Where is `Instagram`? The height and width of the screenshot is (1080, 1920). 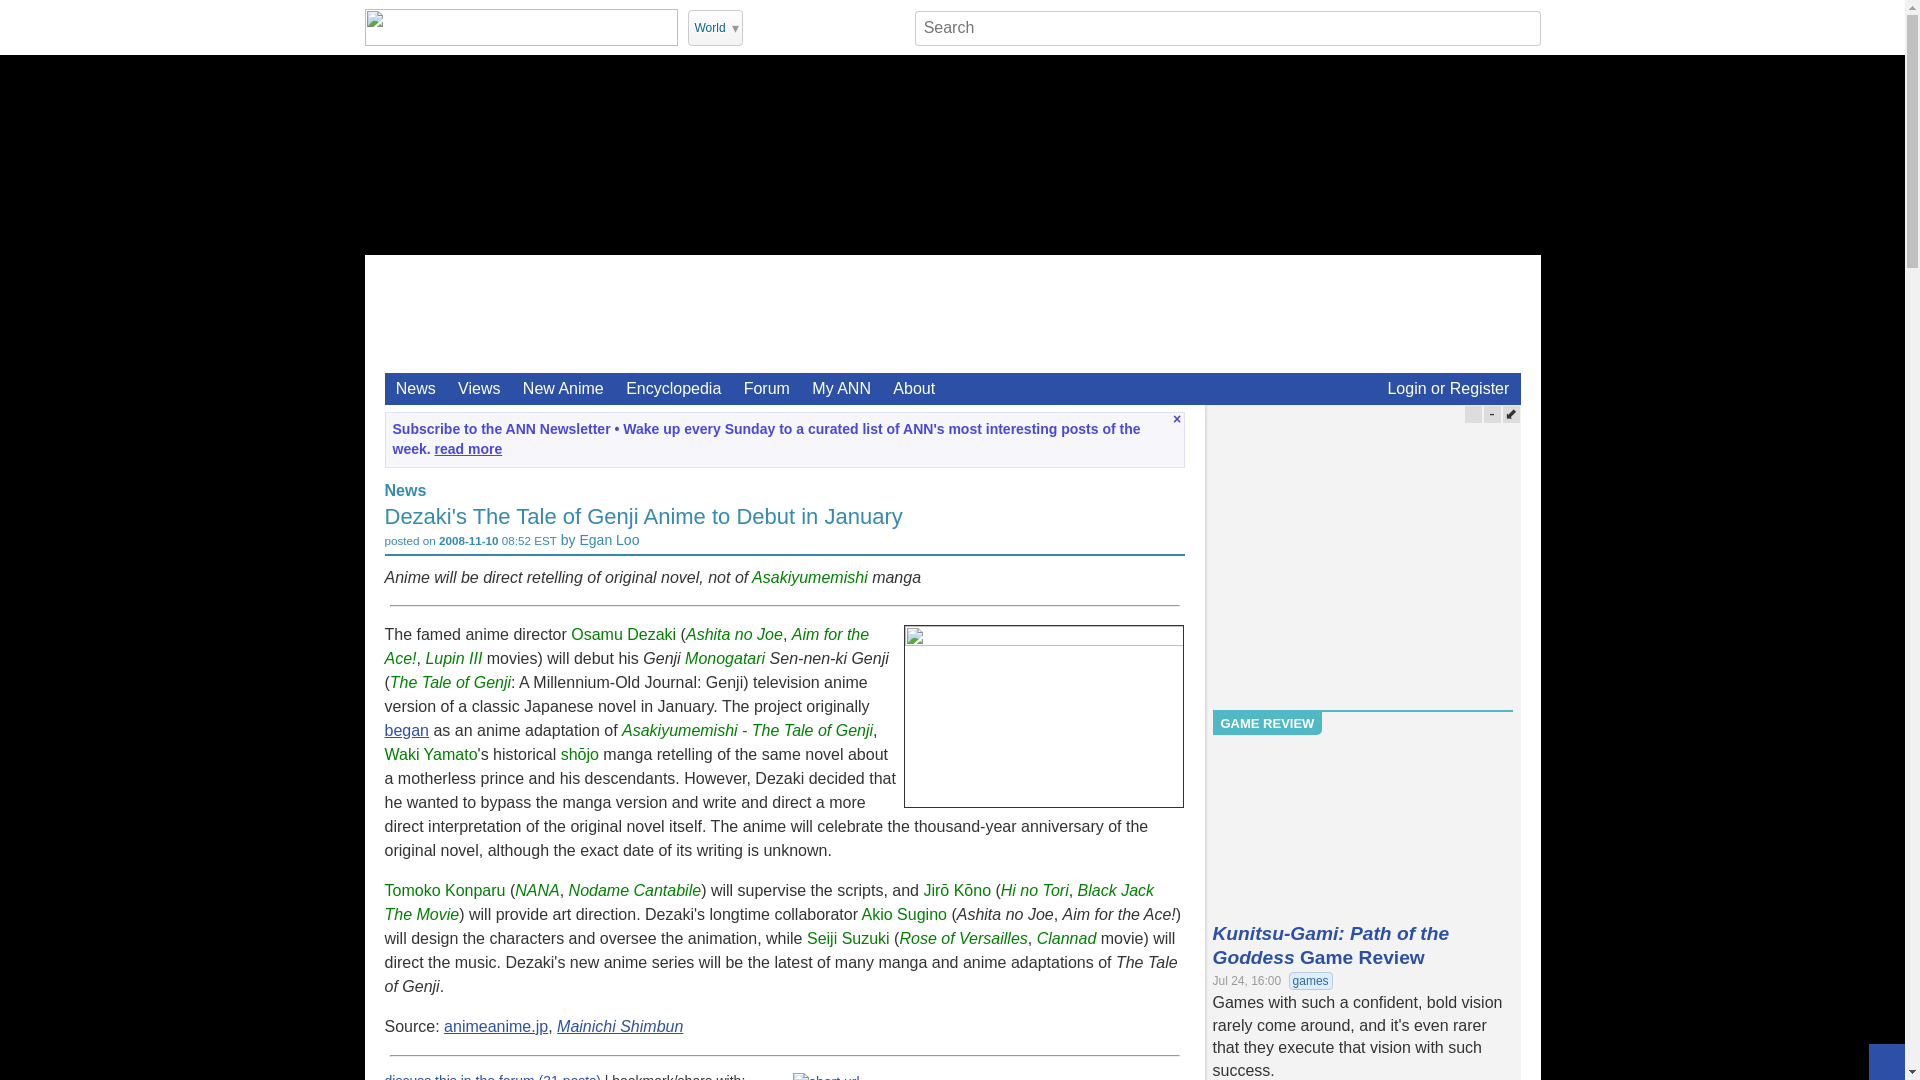 Instagram is located at coordinates (840, 26).